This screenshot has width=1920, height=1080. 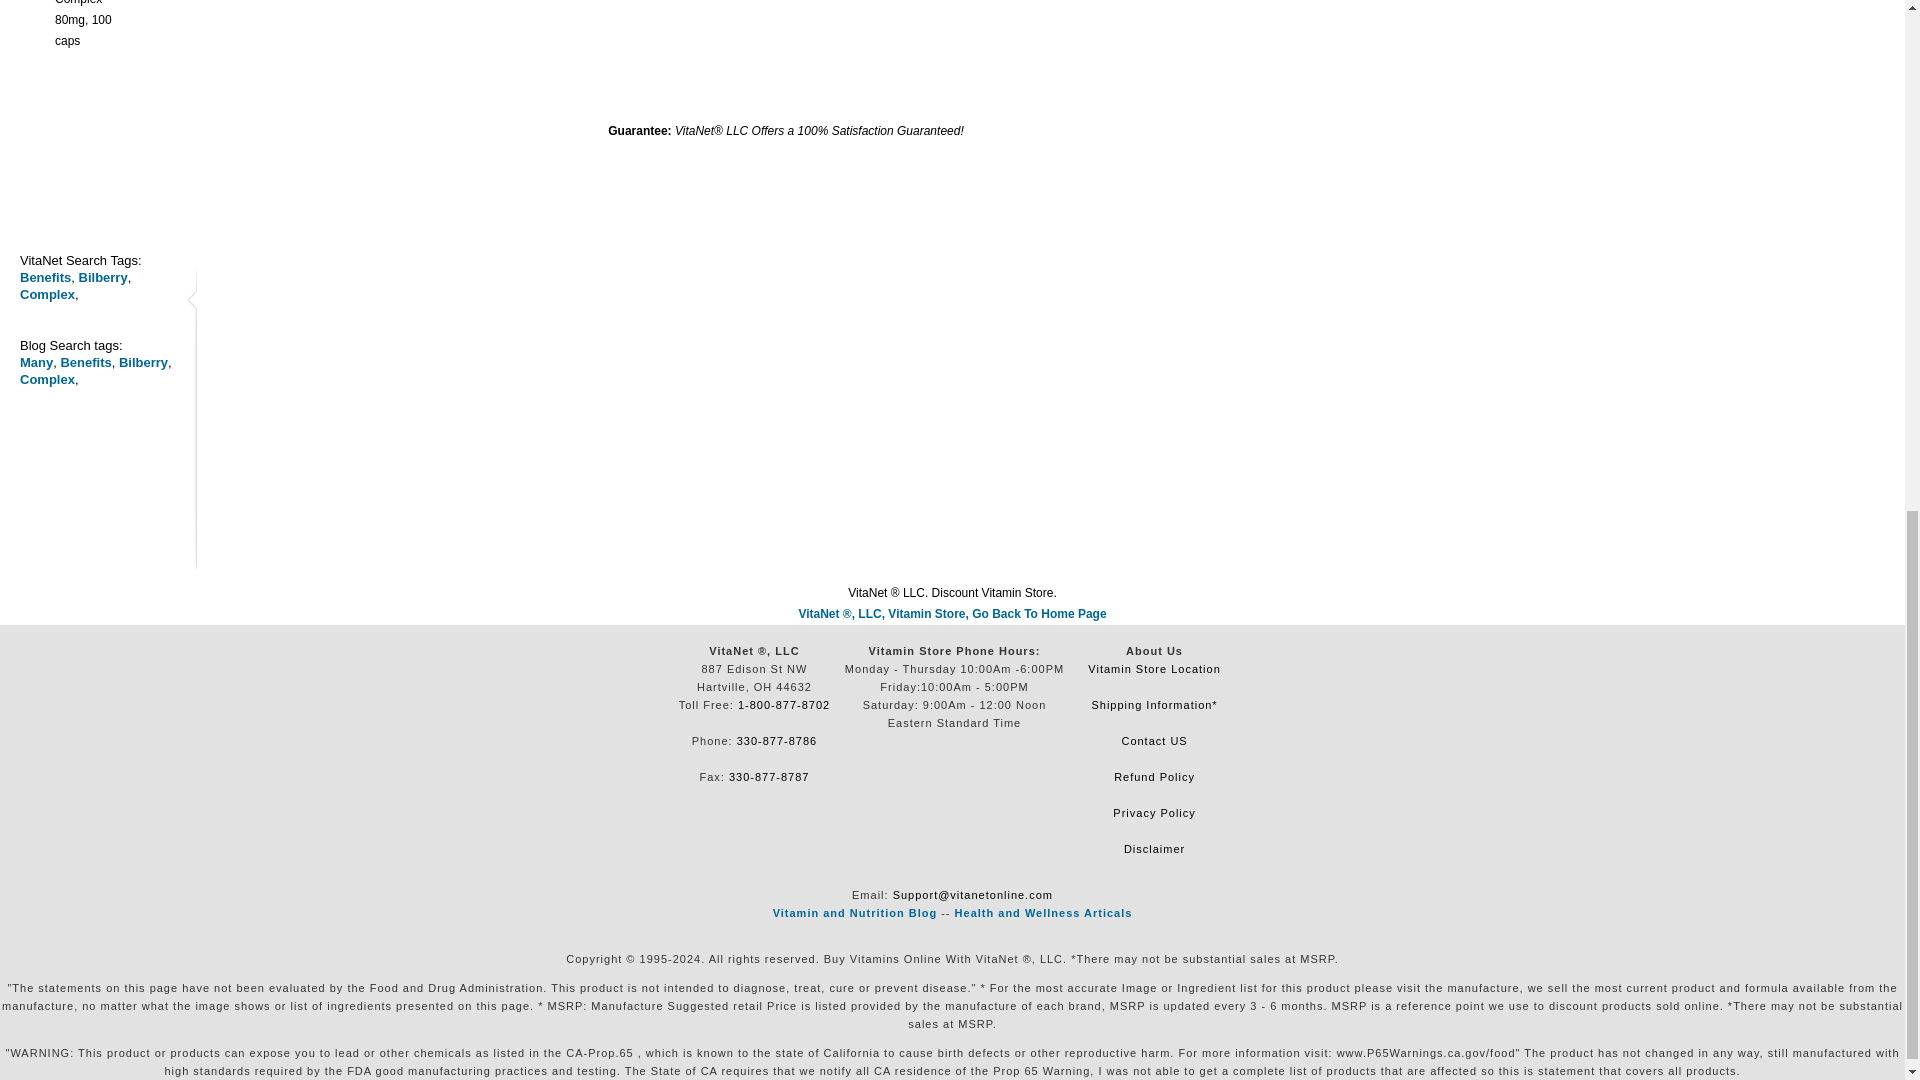 I want to click on Search for: Complex, so click(x=46, y=294).